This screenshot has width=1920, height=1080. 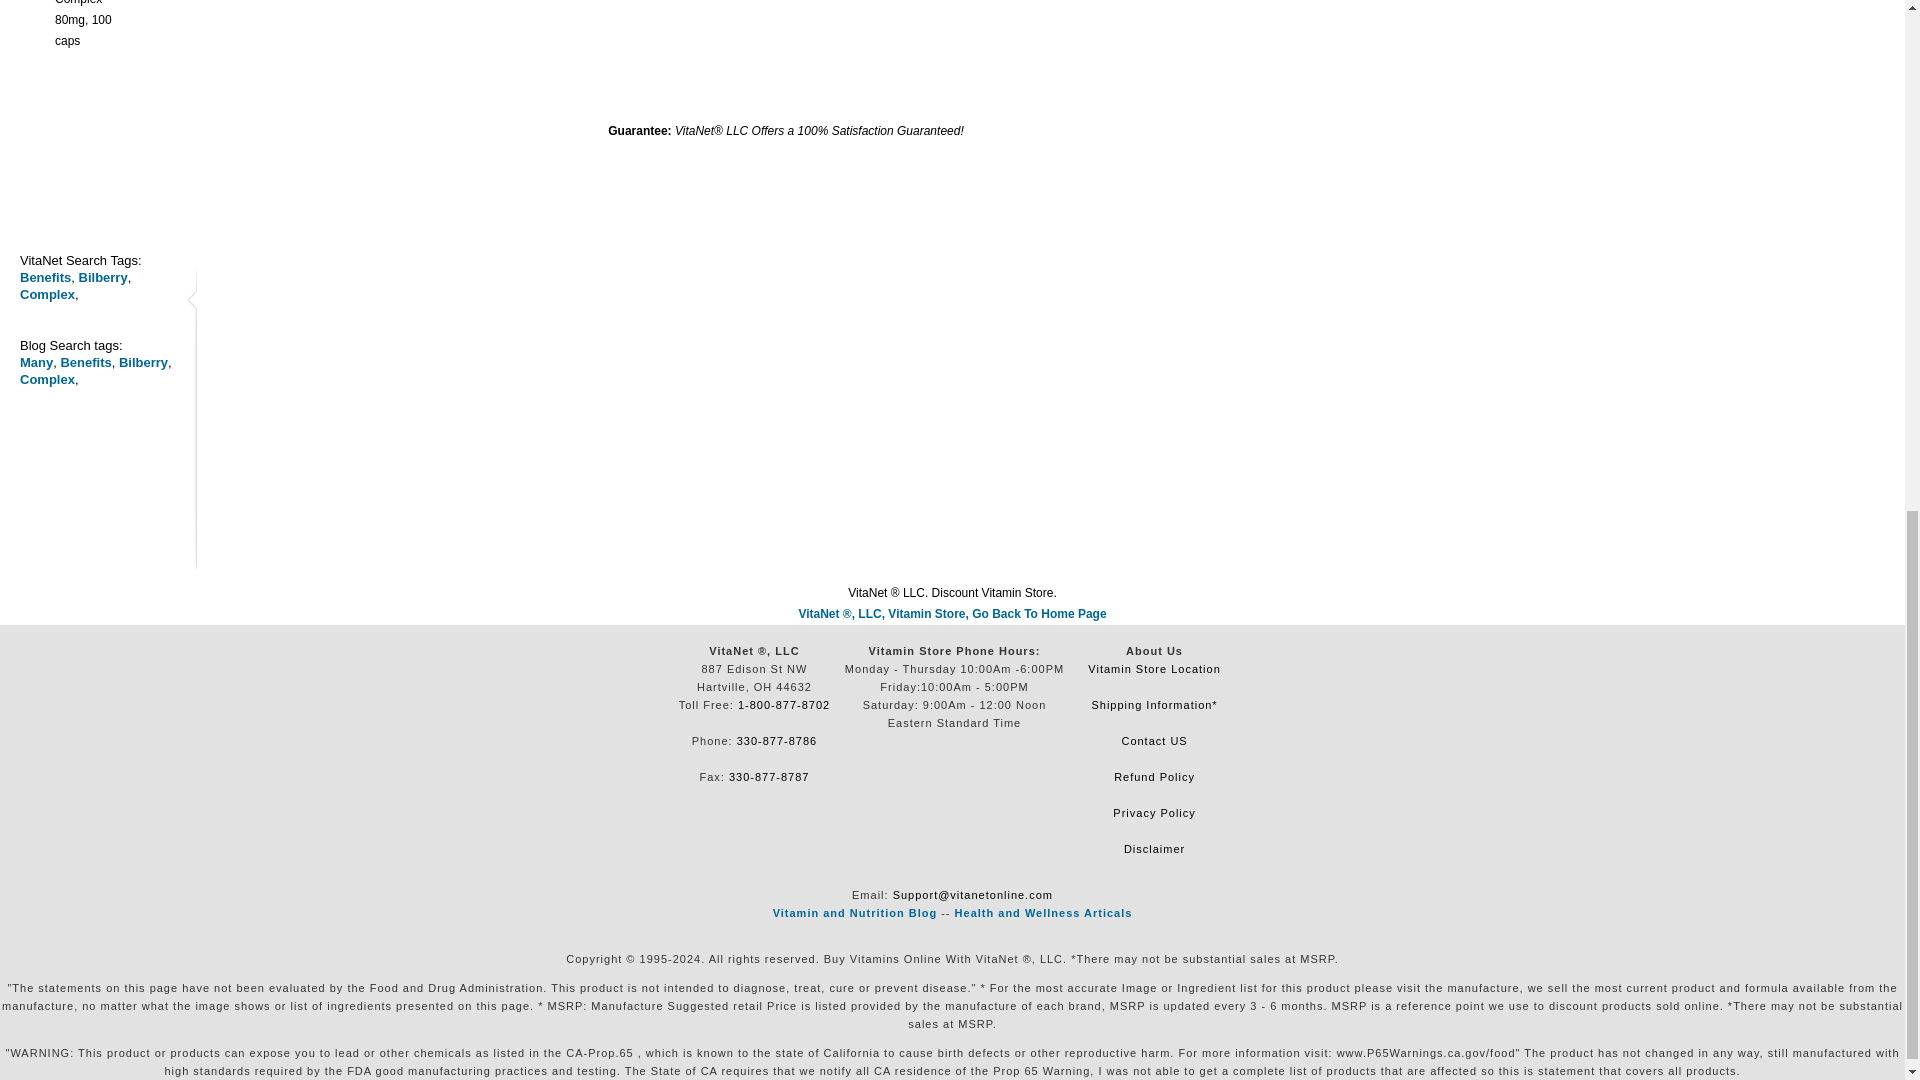 I want to click on Search for: Complex, so click(x=46, y=294).